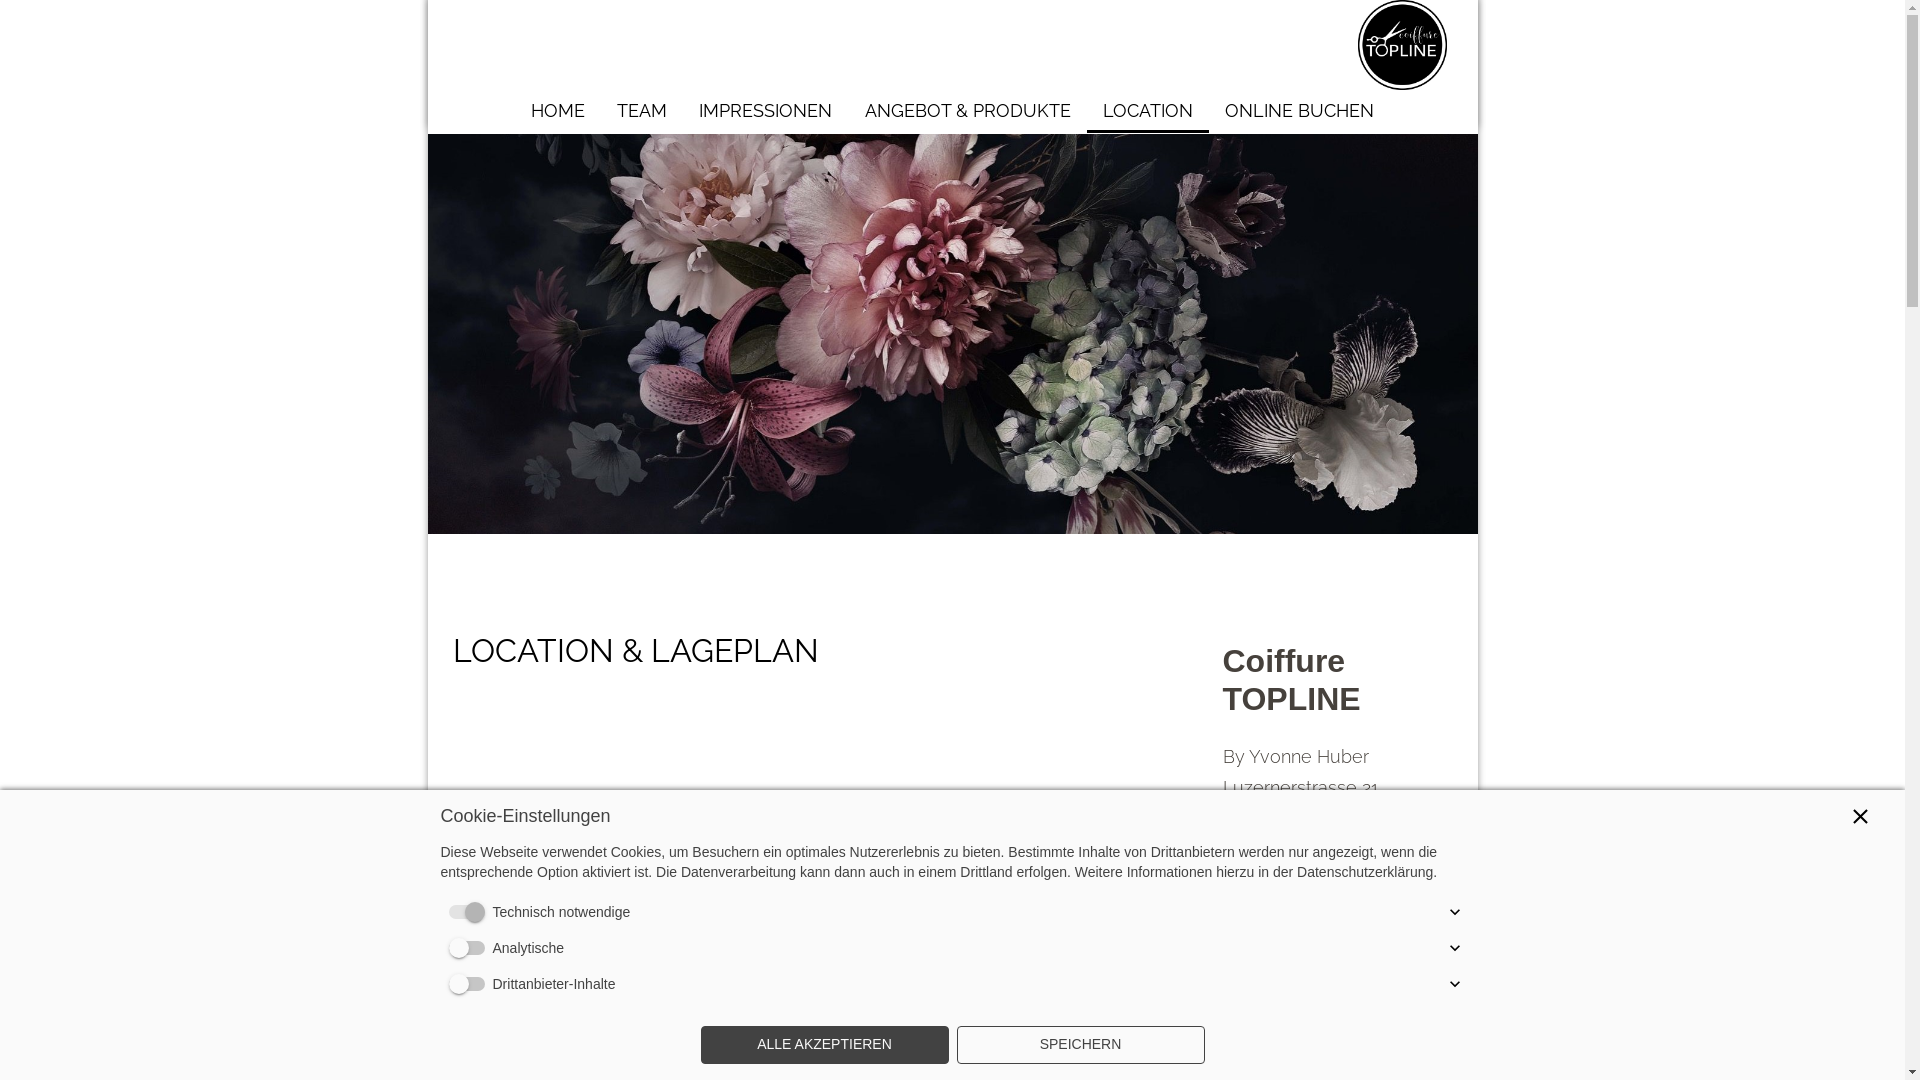  Describe the element at coordinates (557, 110) in the screenshot. I see `HOME` at that location.